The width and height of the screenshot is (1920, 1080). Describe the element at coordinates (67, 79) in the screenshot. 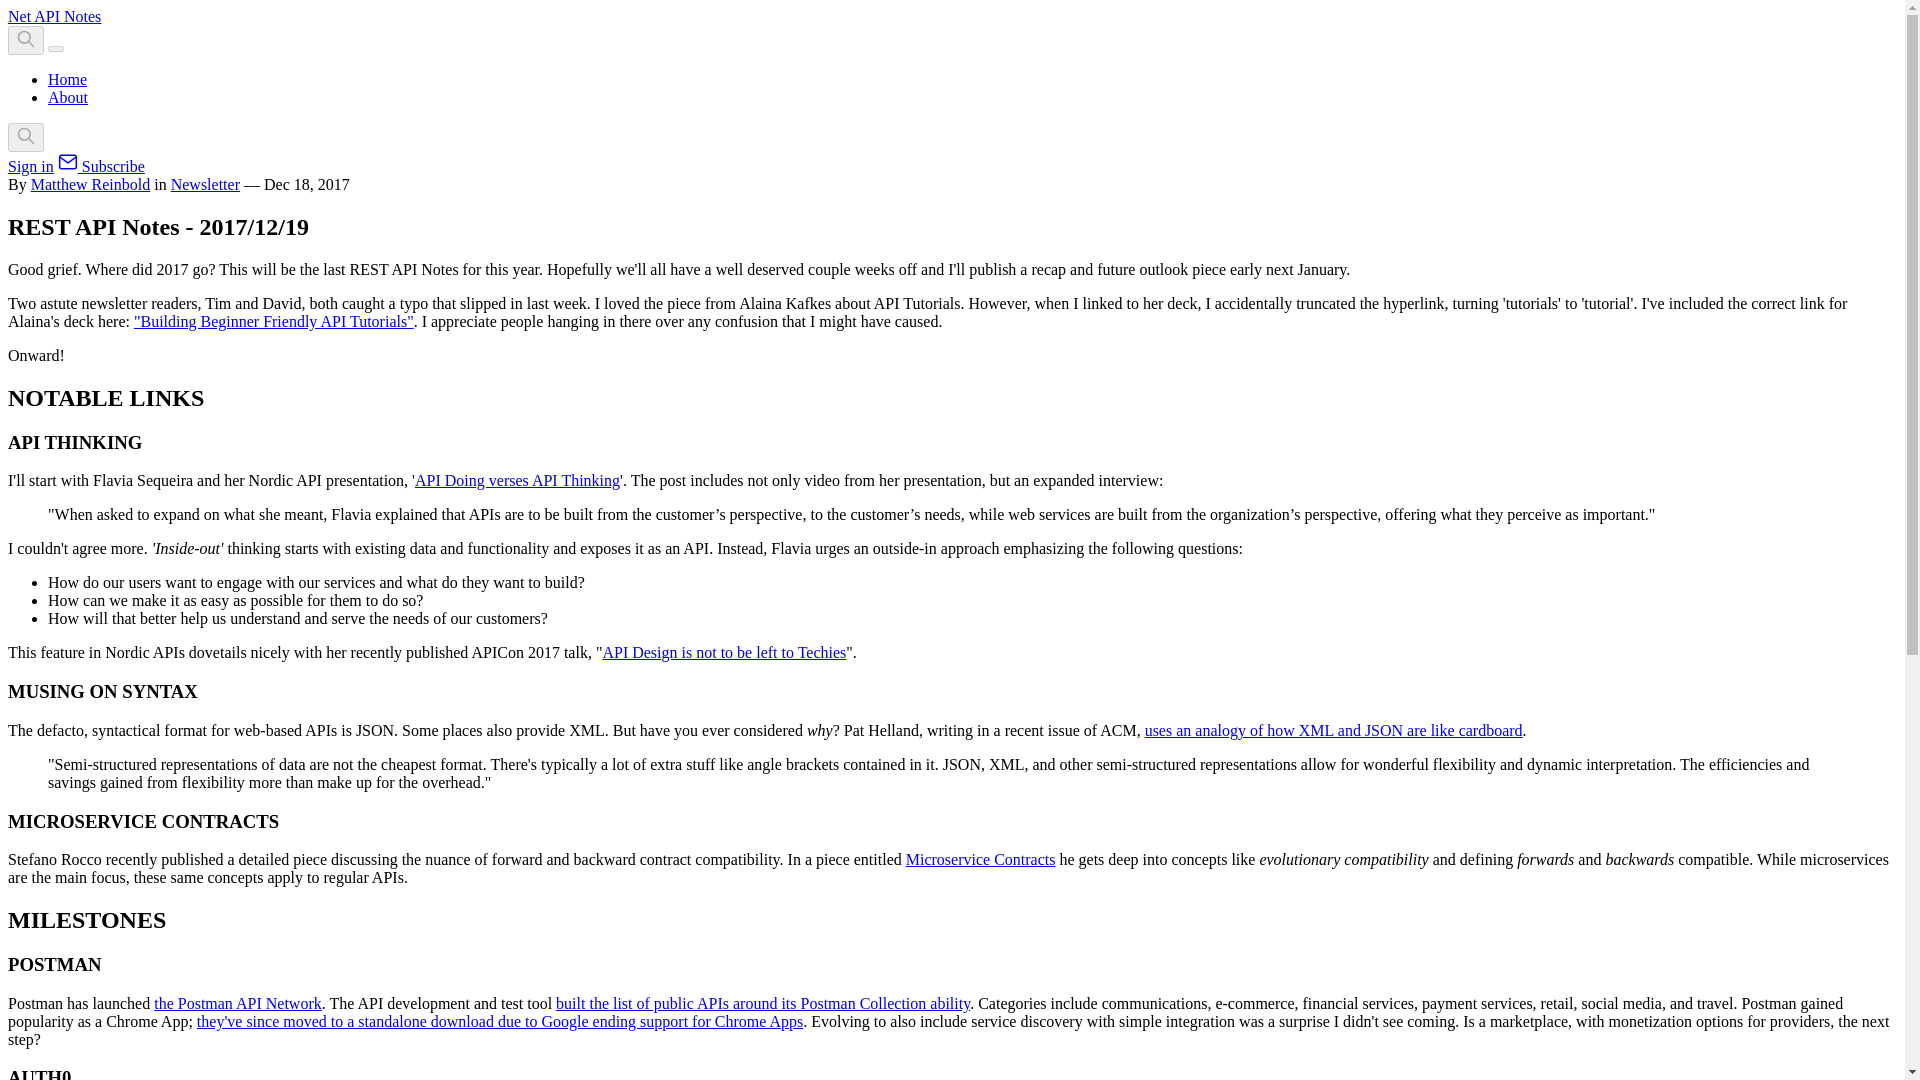

I see `Home` at that location.